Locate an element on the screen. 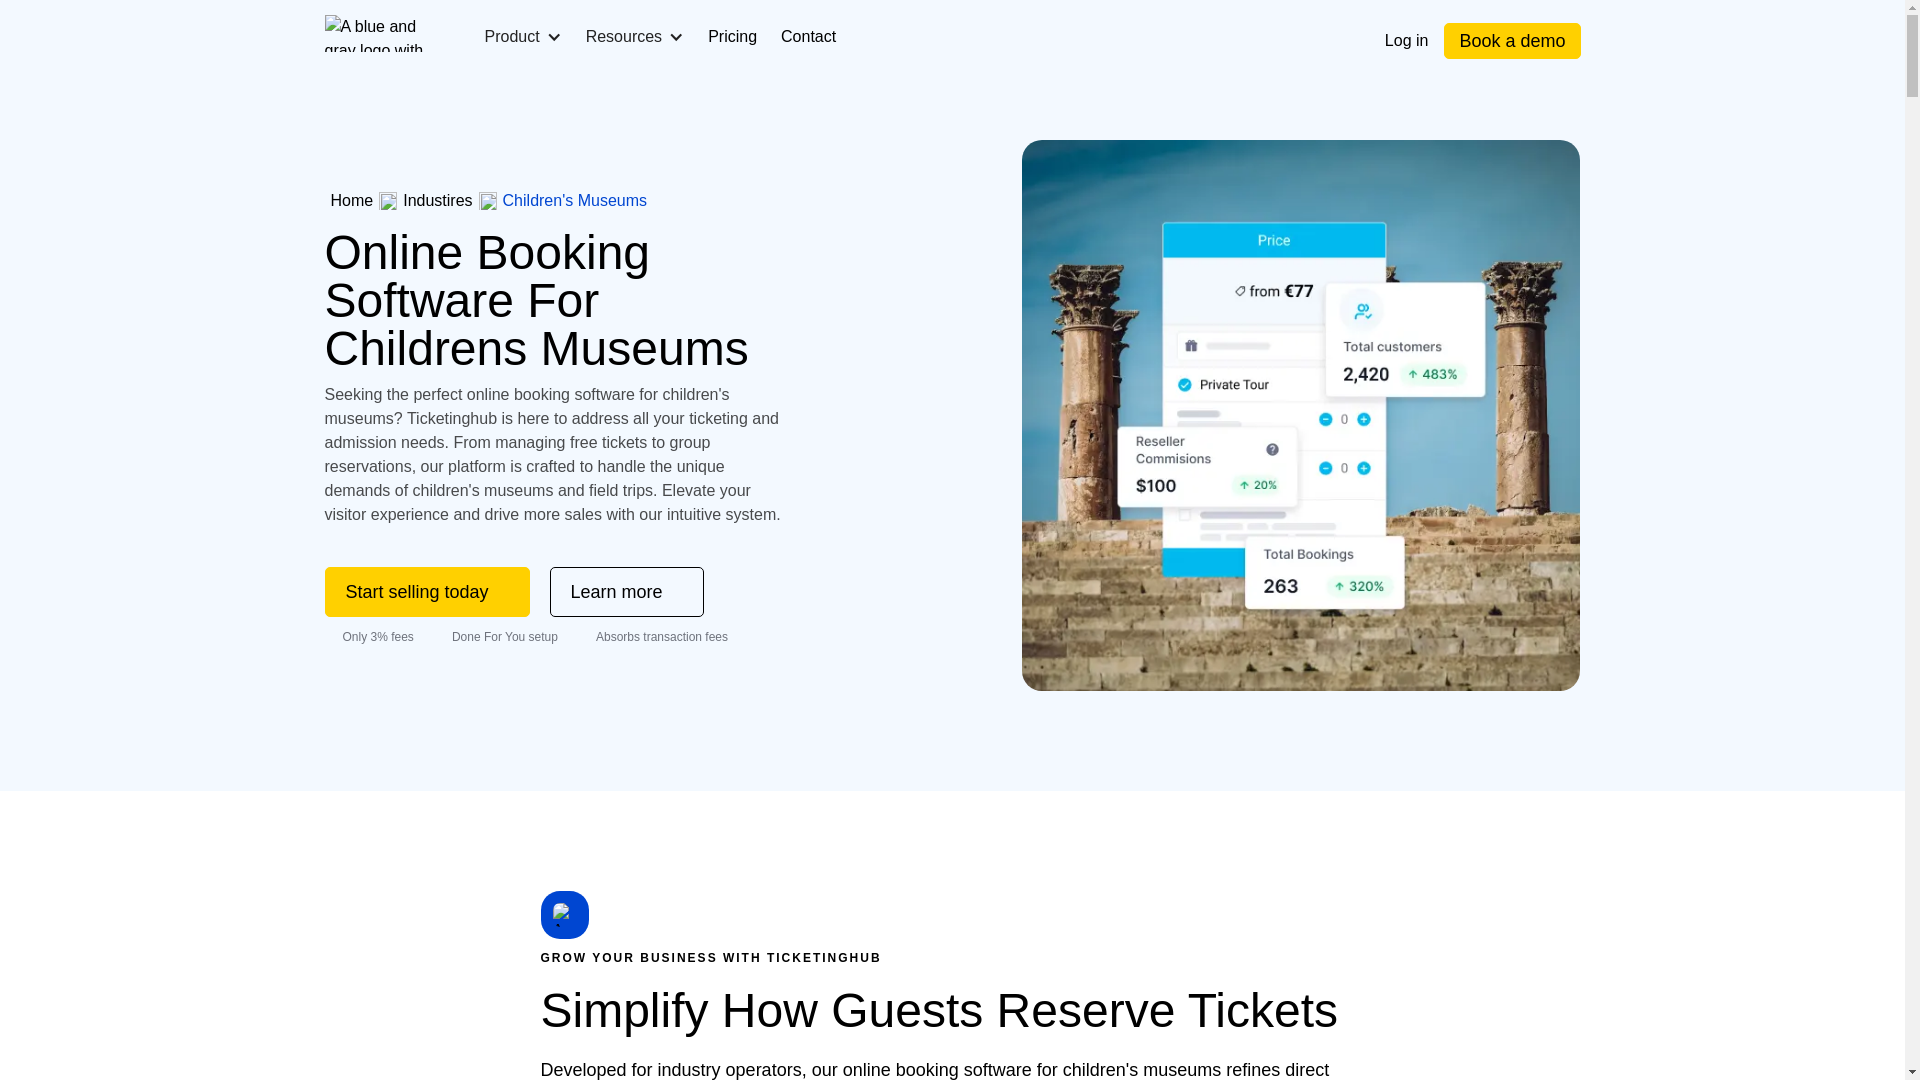 The height and width of the screenshot is (1080, 1920). Contact is located at coordinates (808, 36).